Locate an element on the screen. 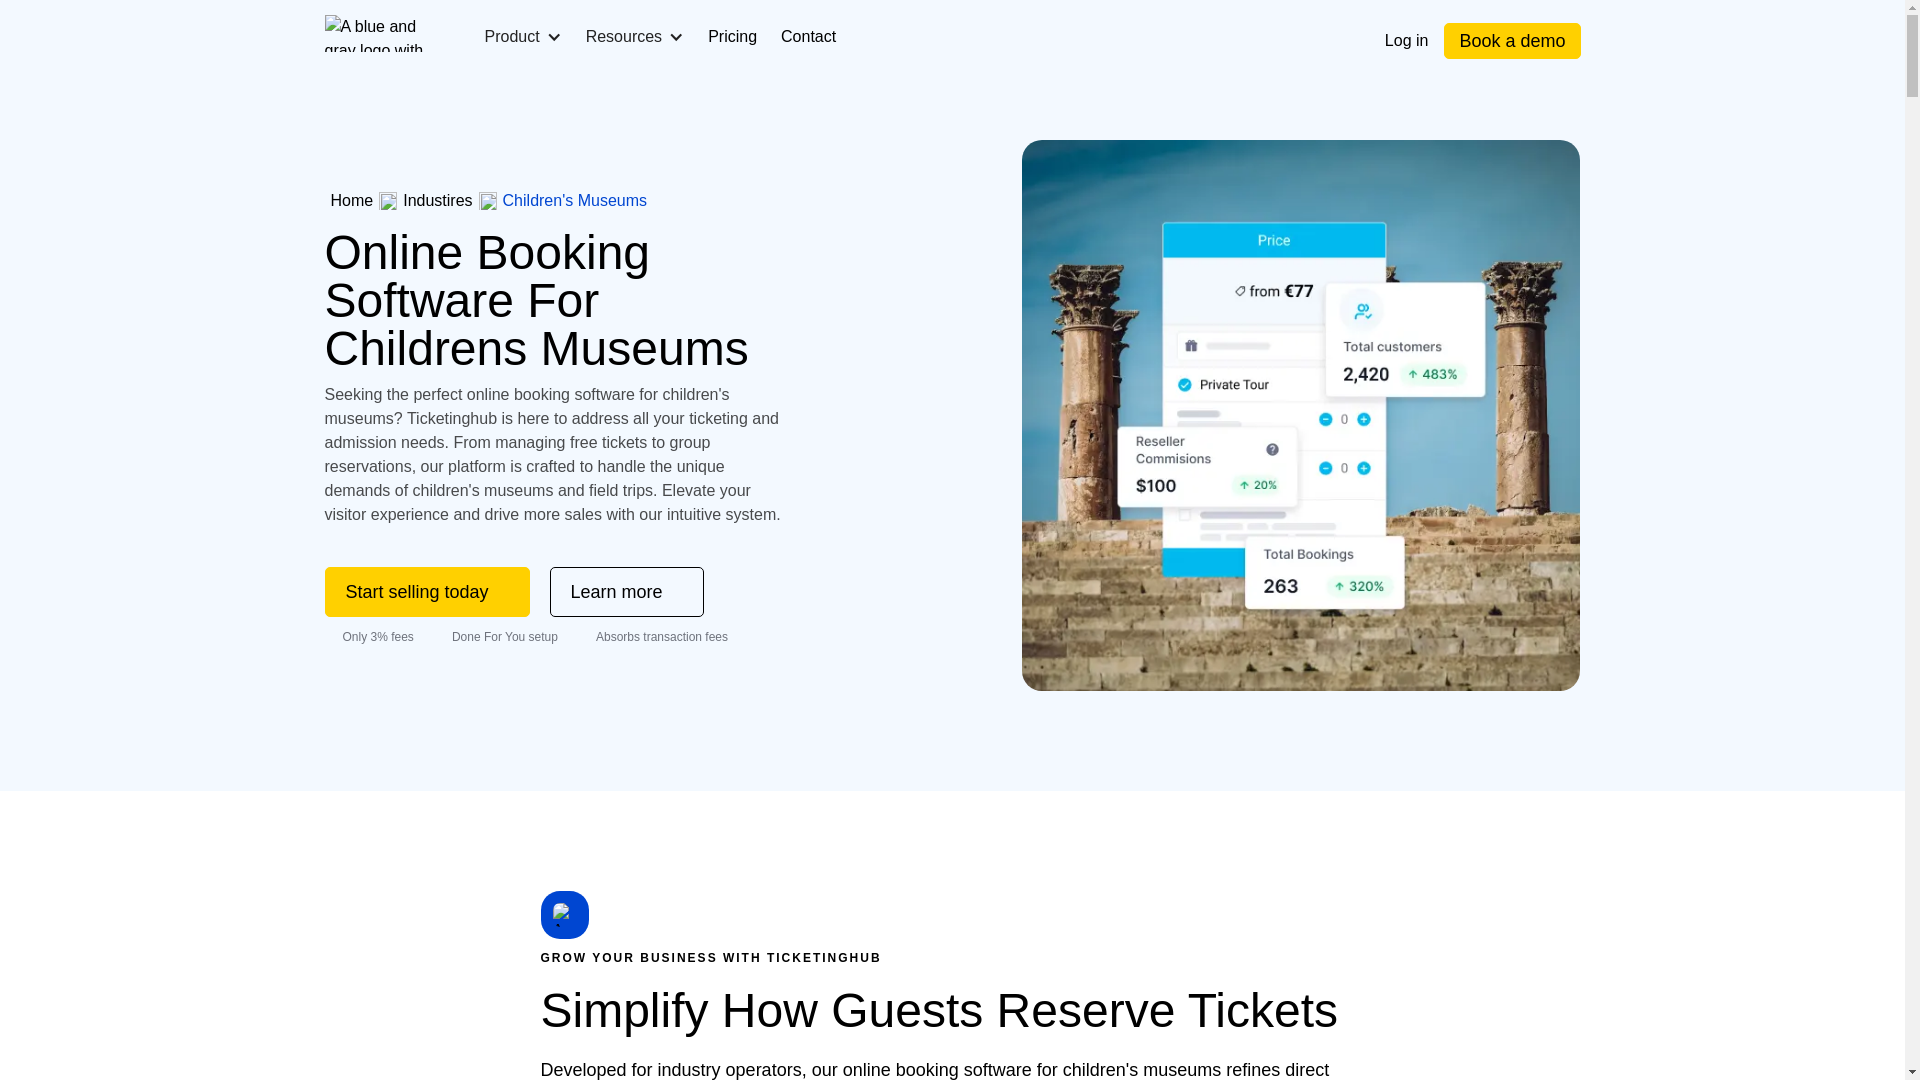 The height and width of the screenshot is (1080, 1920). Contact is located at coordinates (808, 36).